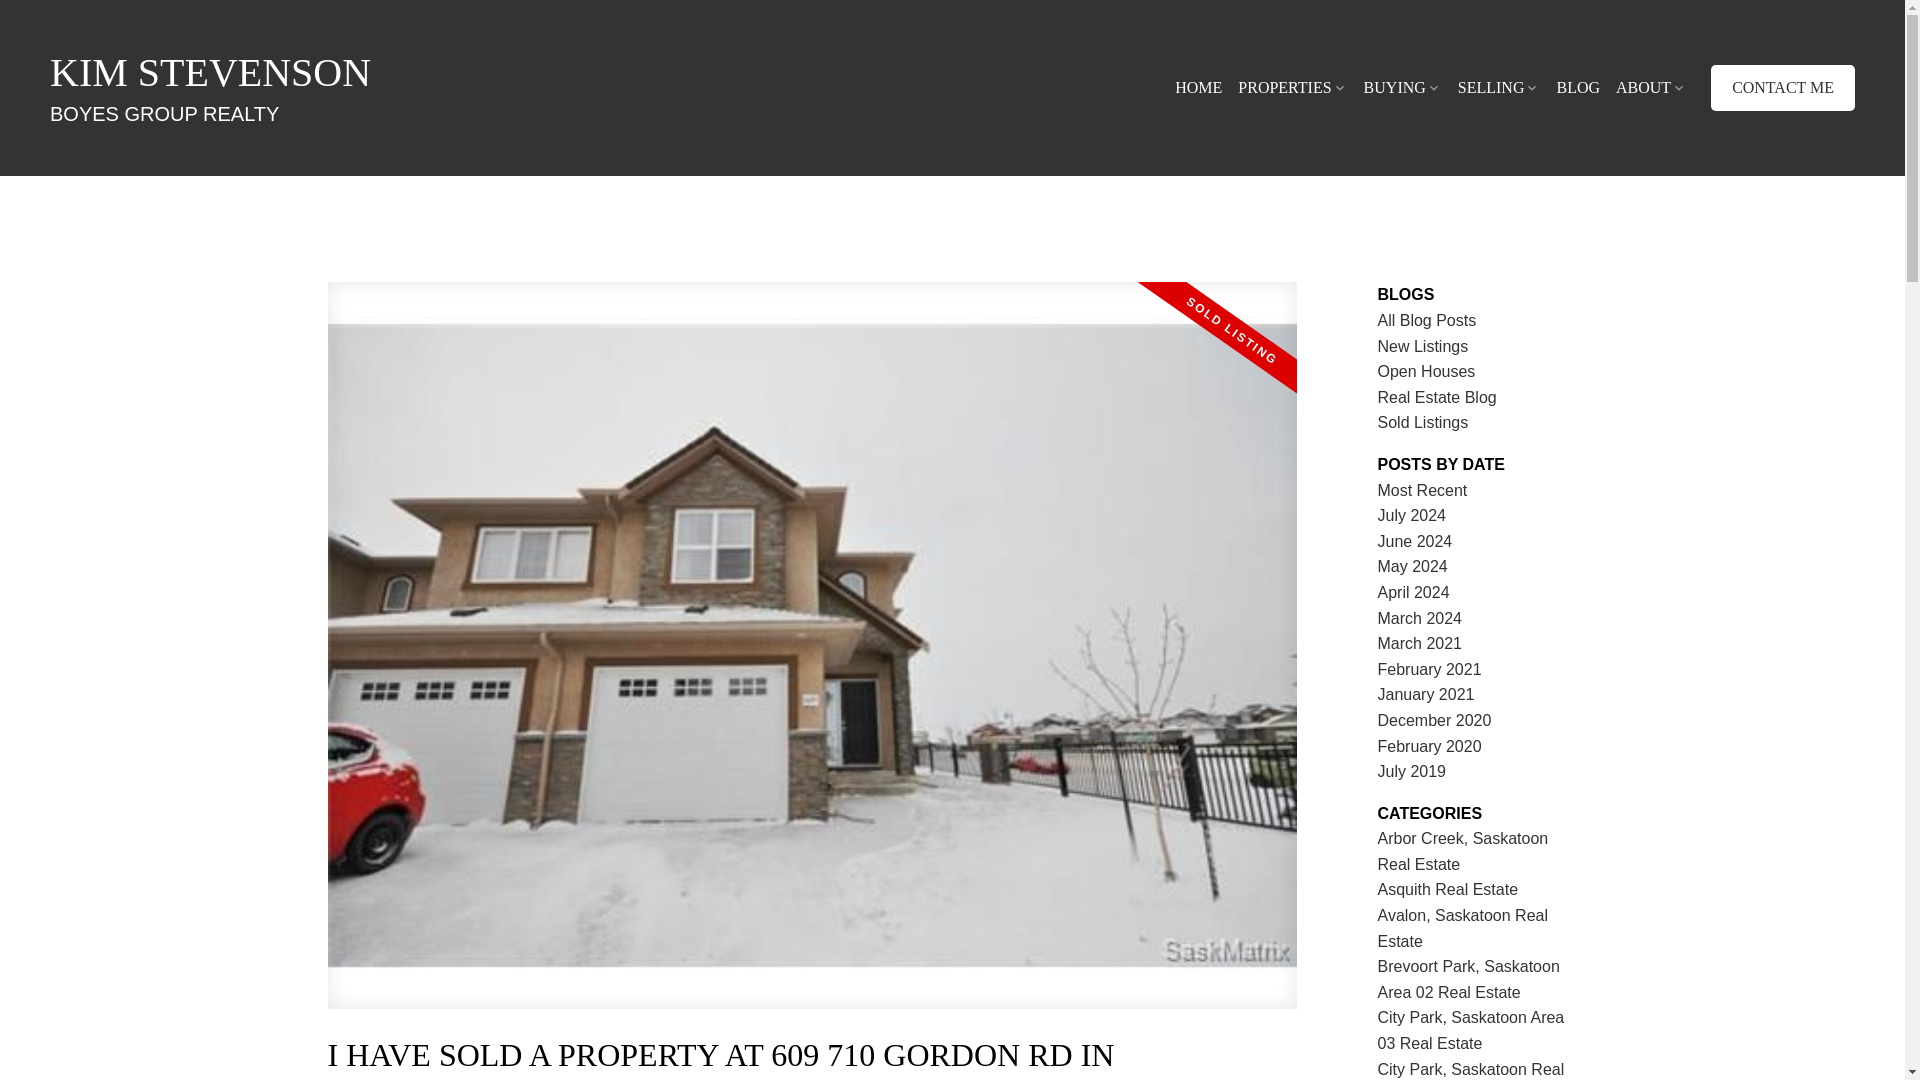 The height and width of the screenshot is (1080, 1920). I want to click on July 2024, so click(1430, 746).